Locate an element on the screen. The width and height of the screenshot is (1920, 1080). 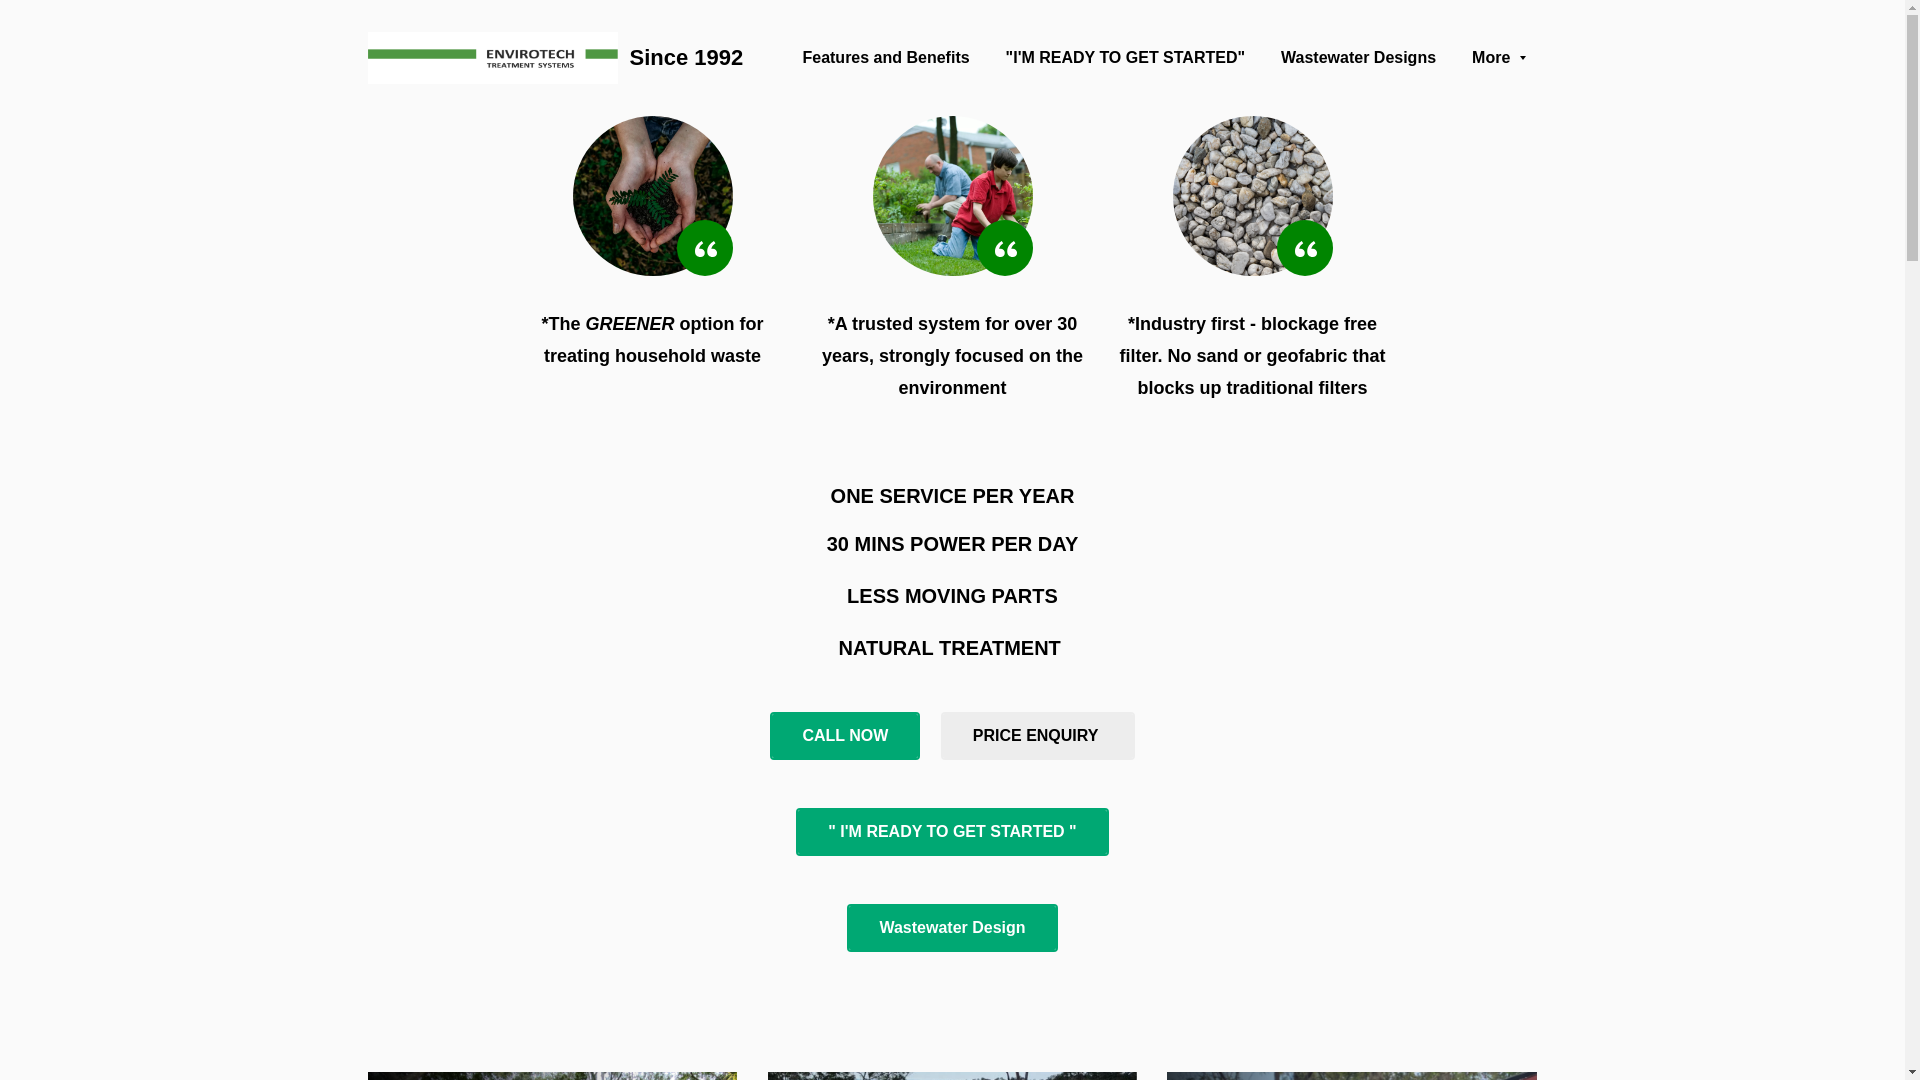
CALL NOW is located at coordinates (845, 736).